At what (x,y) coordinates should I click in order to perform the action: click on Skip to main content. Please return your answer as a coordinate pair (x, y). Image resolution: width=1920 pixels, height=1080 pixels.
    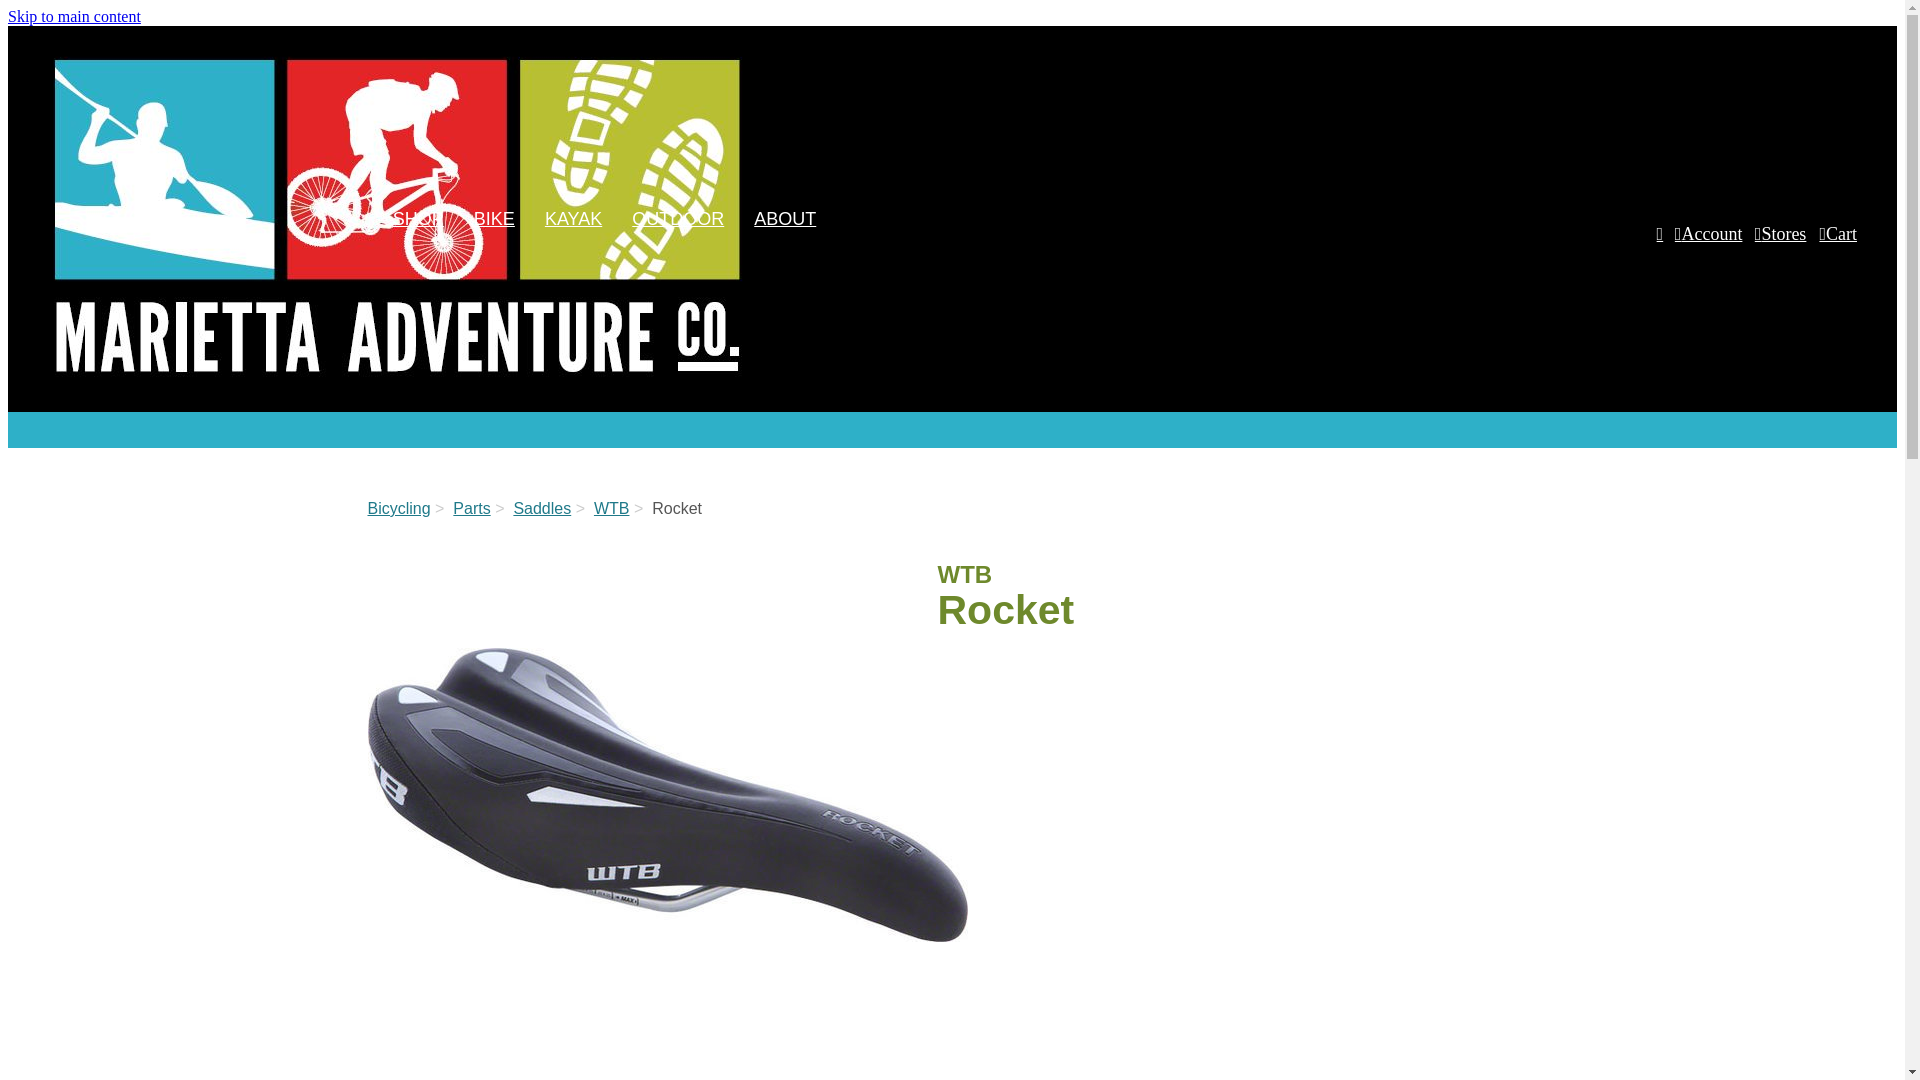
    Looking at the image, I should click on (74, 16).